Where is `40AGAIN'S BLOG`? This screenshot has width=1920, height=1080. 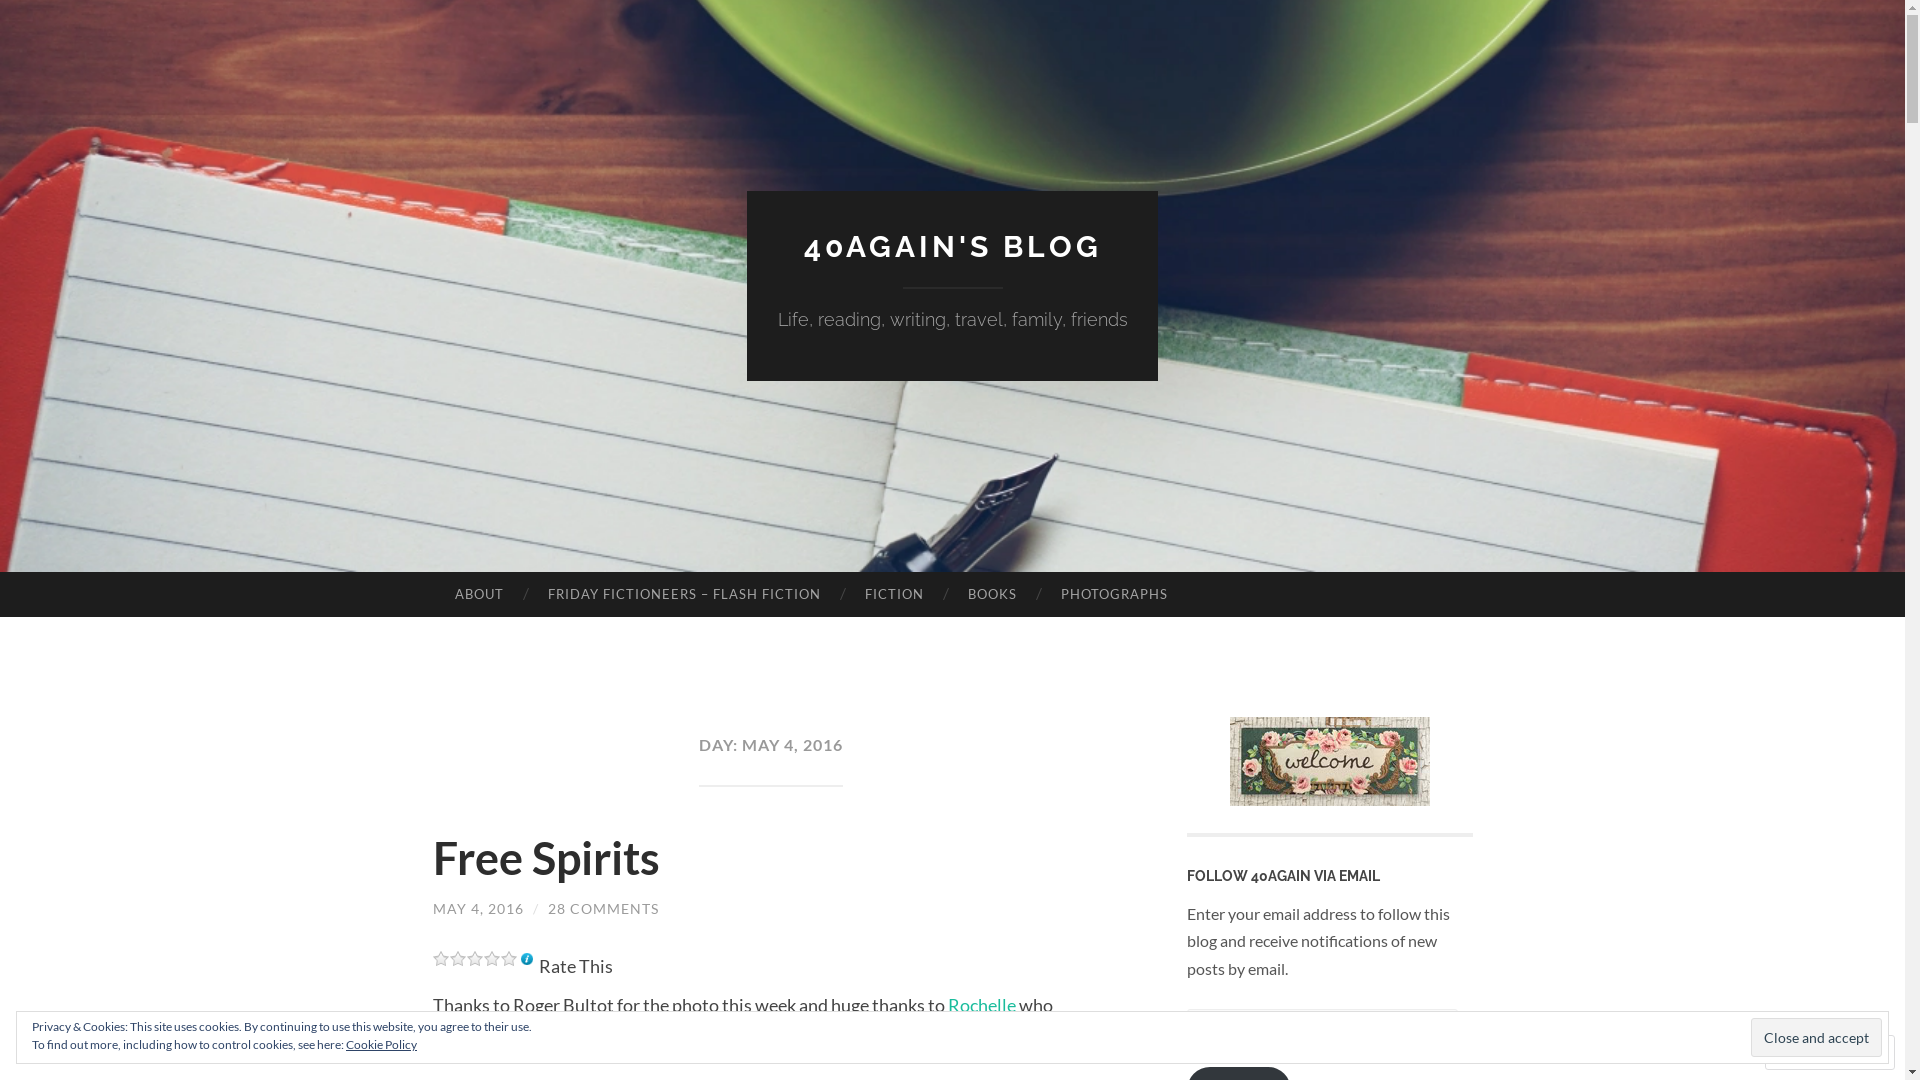
40AGAIN'S BLOG is located at coordinates (953, 246).